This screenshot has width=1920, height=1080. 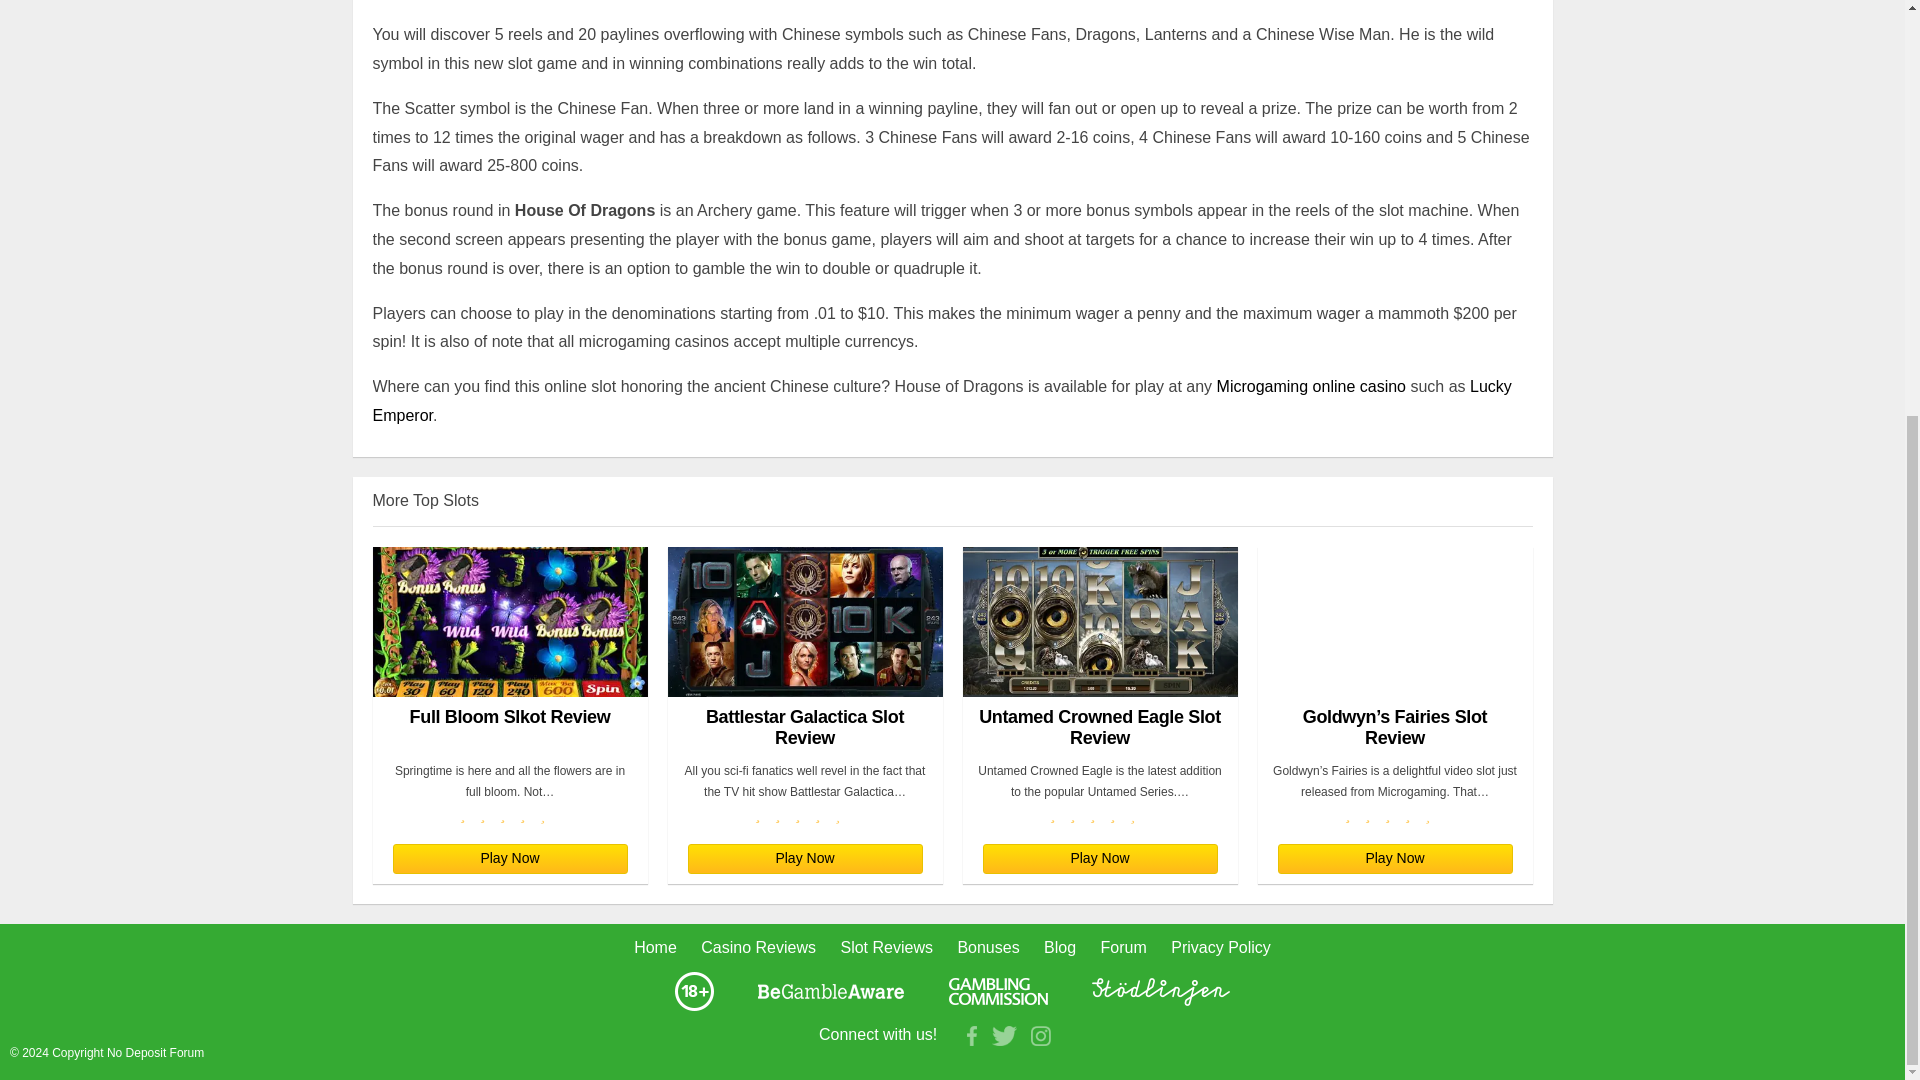 I want to click on Bonuses, so click(x=988, y=946).